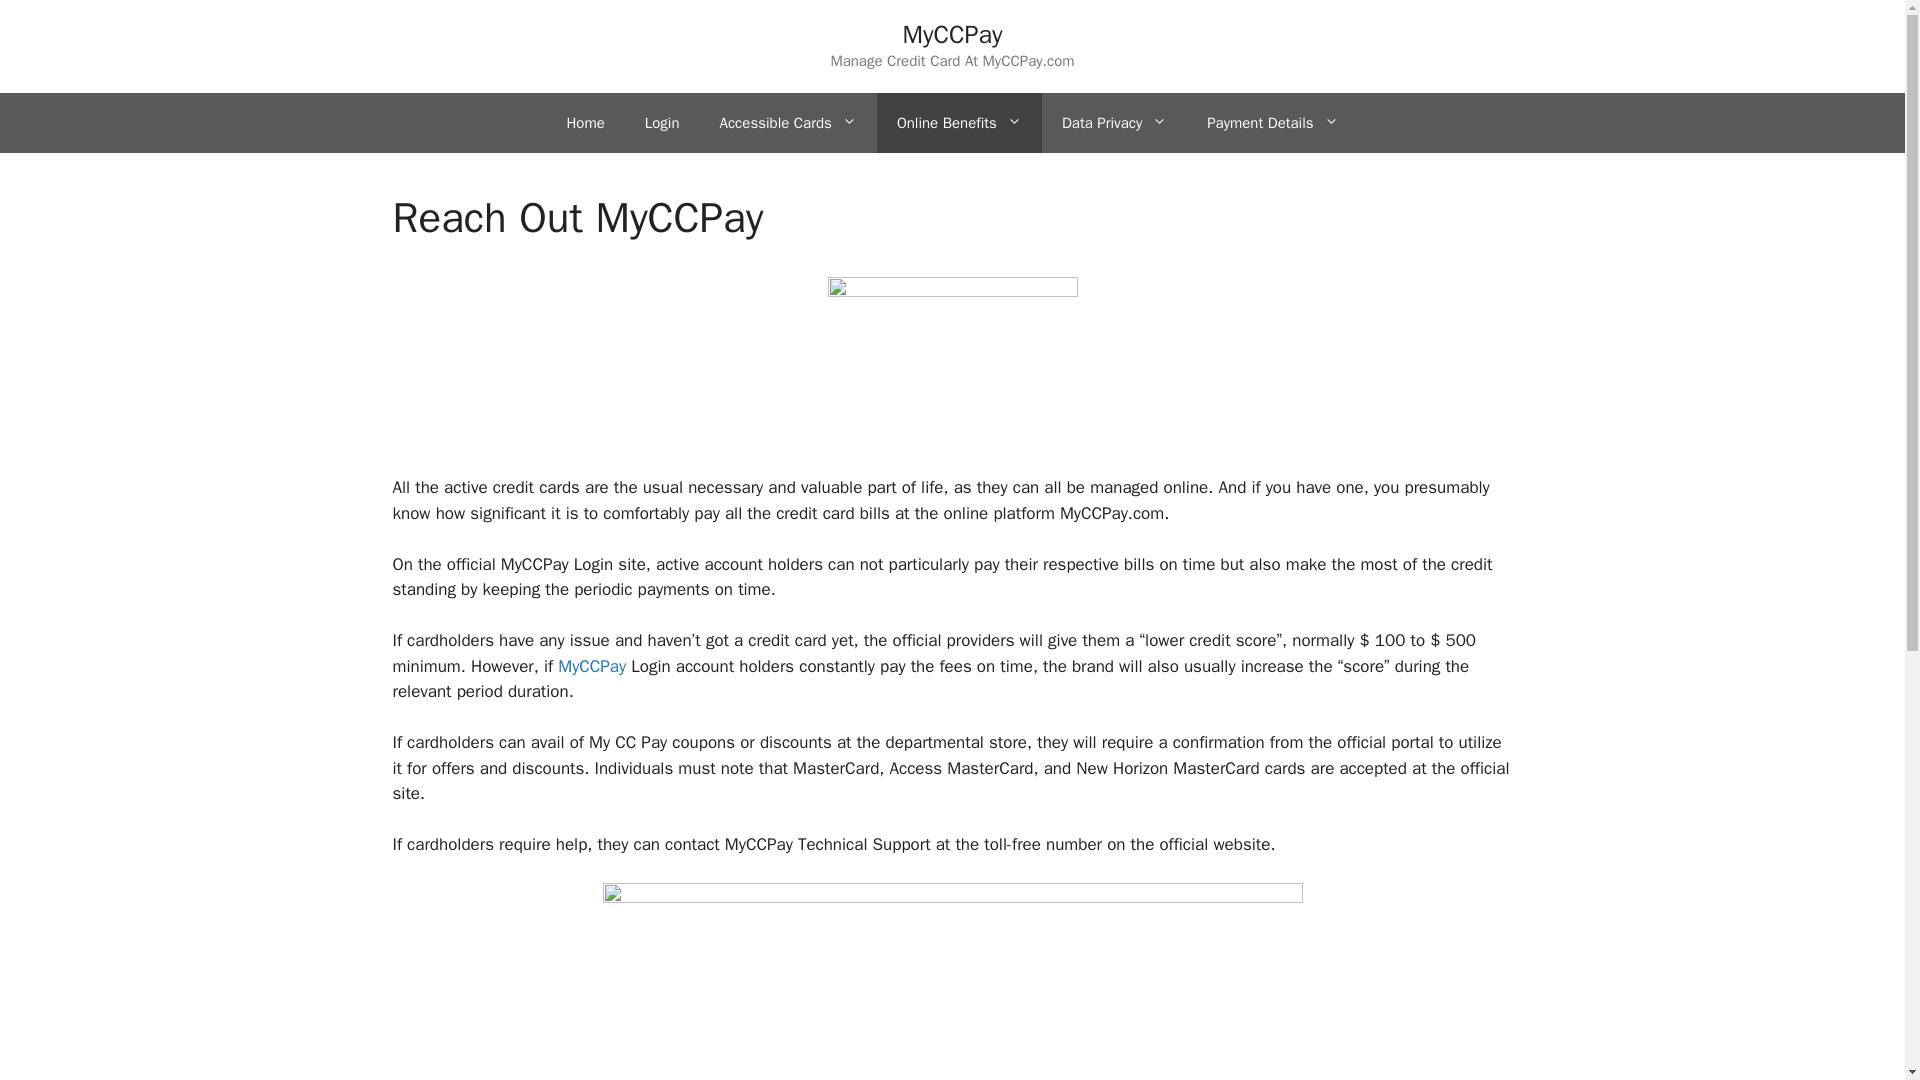 The image size is (1920, 1080). What do you see at coordinates (1272, 122) in the screenshot?
I see `Payment Details` at bounding box center [1272, 122].